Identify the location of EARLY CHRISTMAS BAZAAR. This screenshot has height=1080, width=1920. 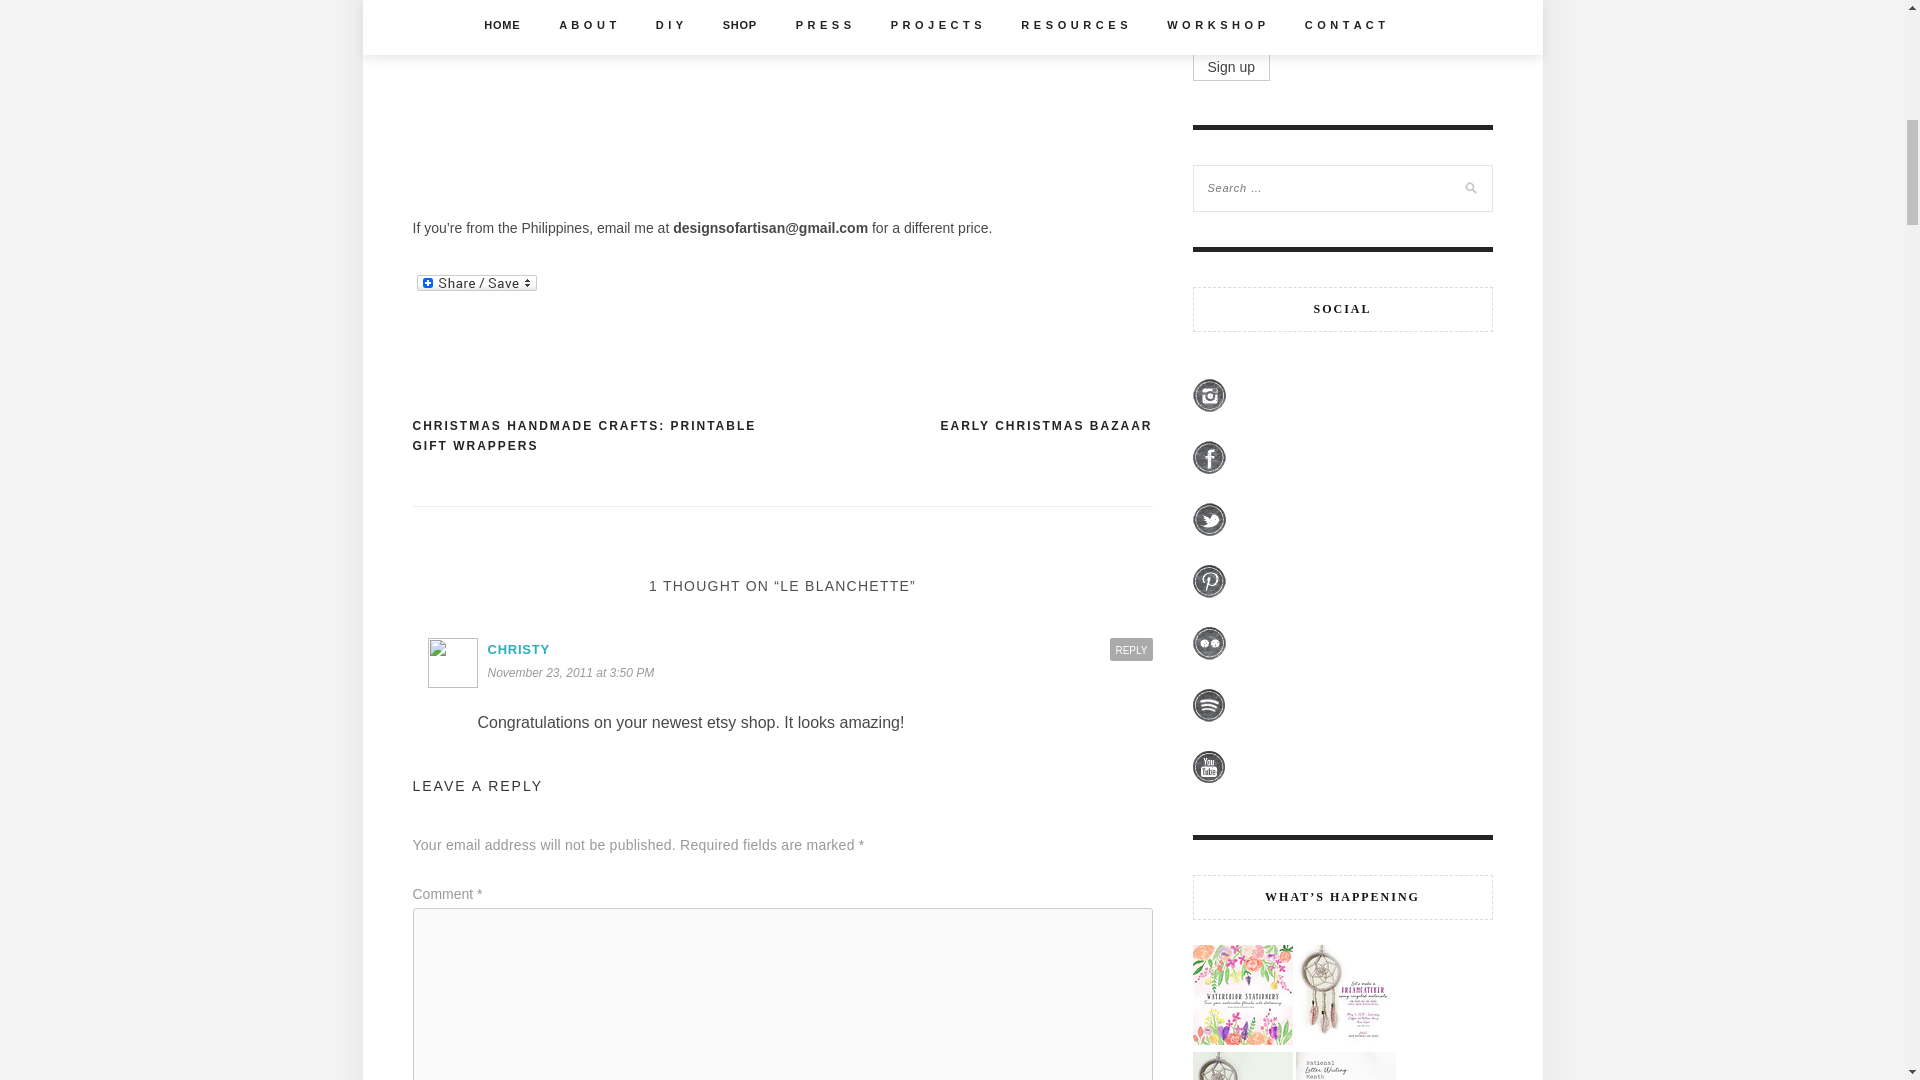
(1046, 426).